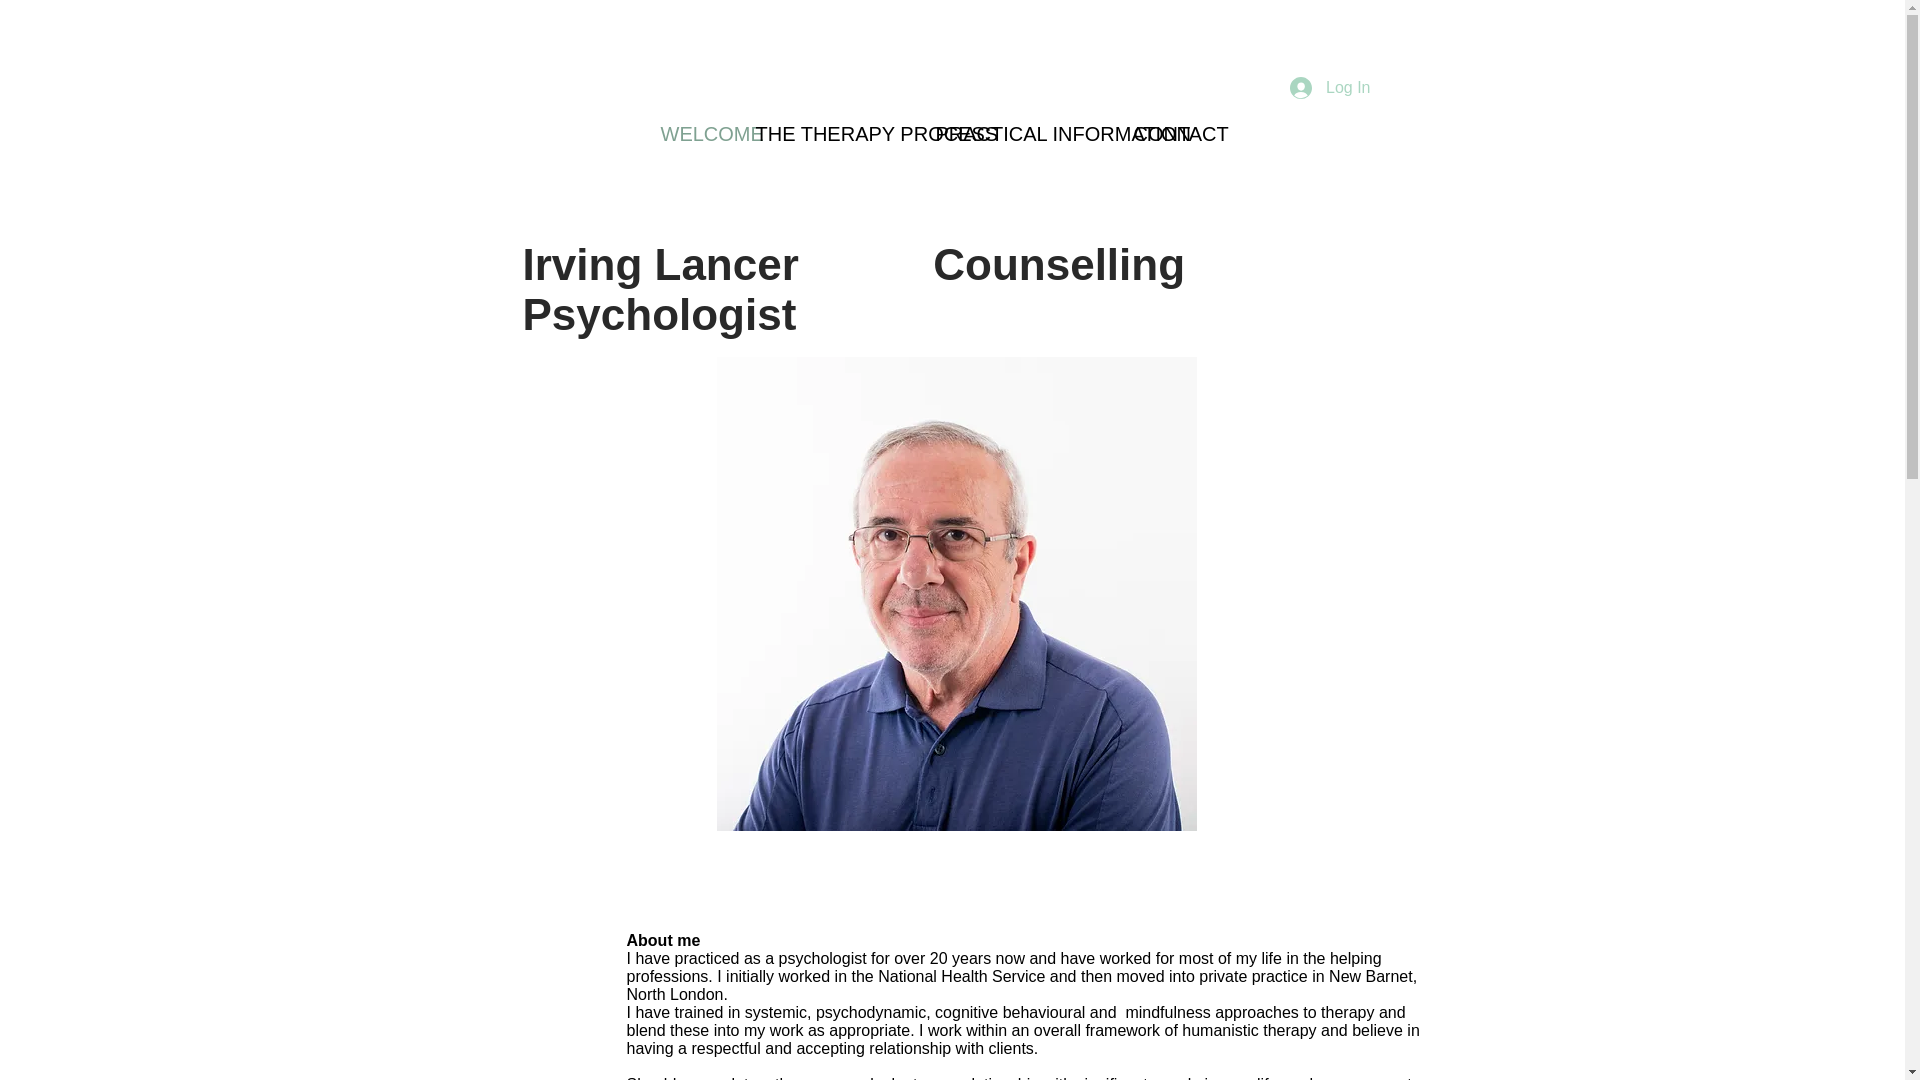  What do you see at coordinates (1330, 88) in the screenshot?
I see `Log In` at bounding box center [1330, 88].